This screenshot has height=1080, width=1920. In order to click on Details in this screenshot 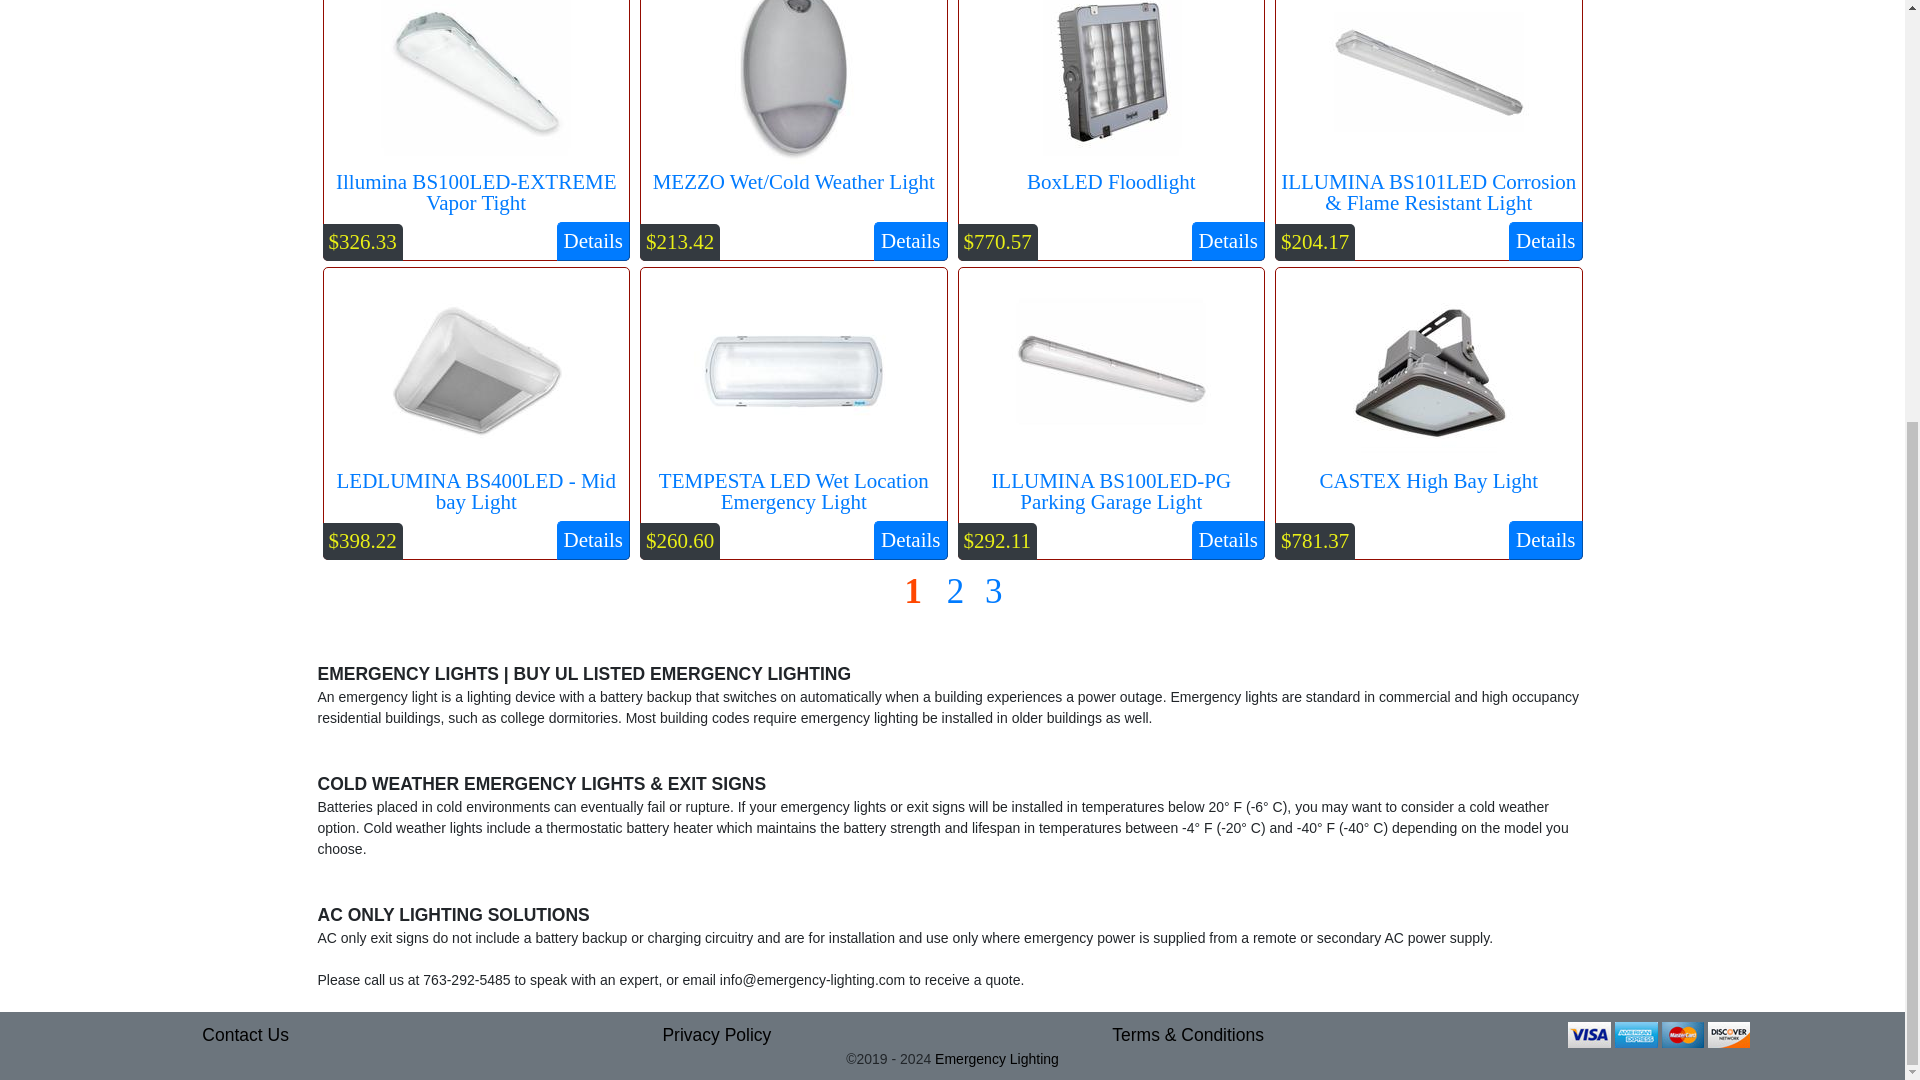, I will do `click(910, 540)`.